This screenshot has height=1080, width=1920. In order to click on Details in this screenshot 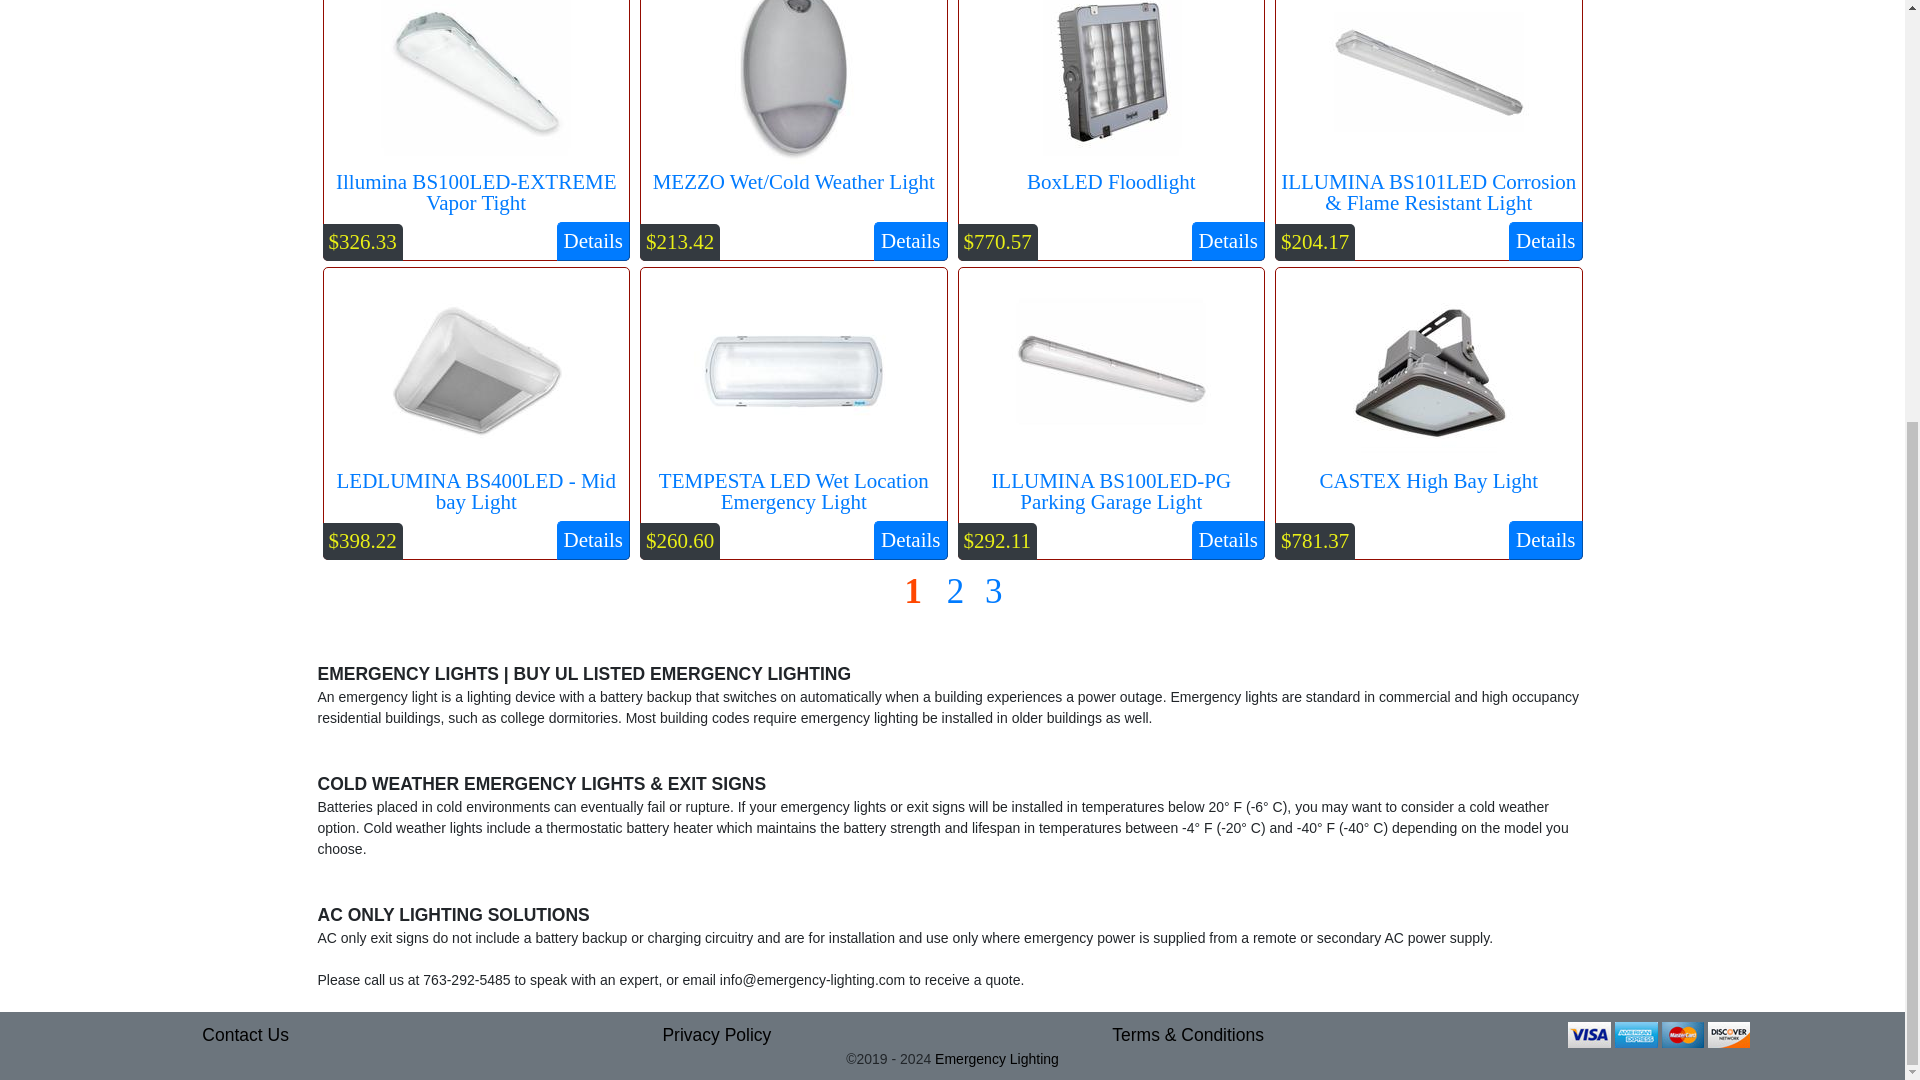, I will do `click(910, 540)`.